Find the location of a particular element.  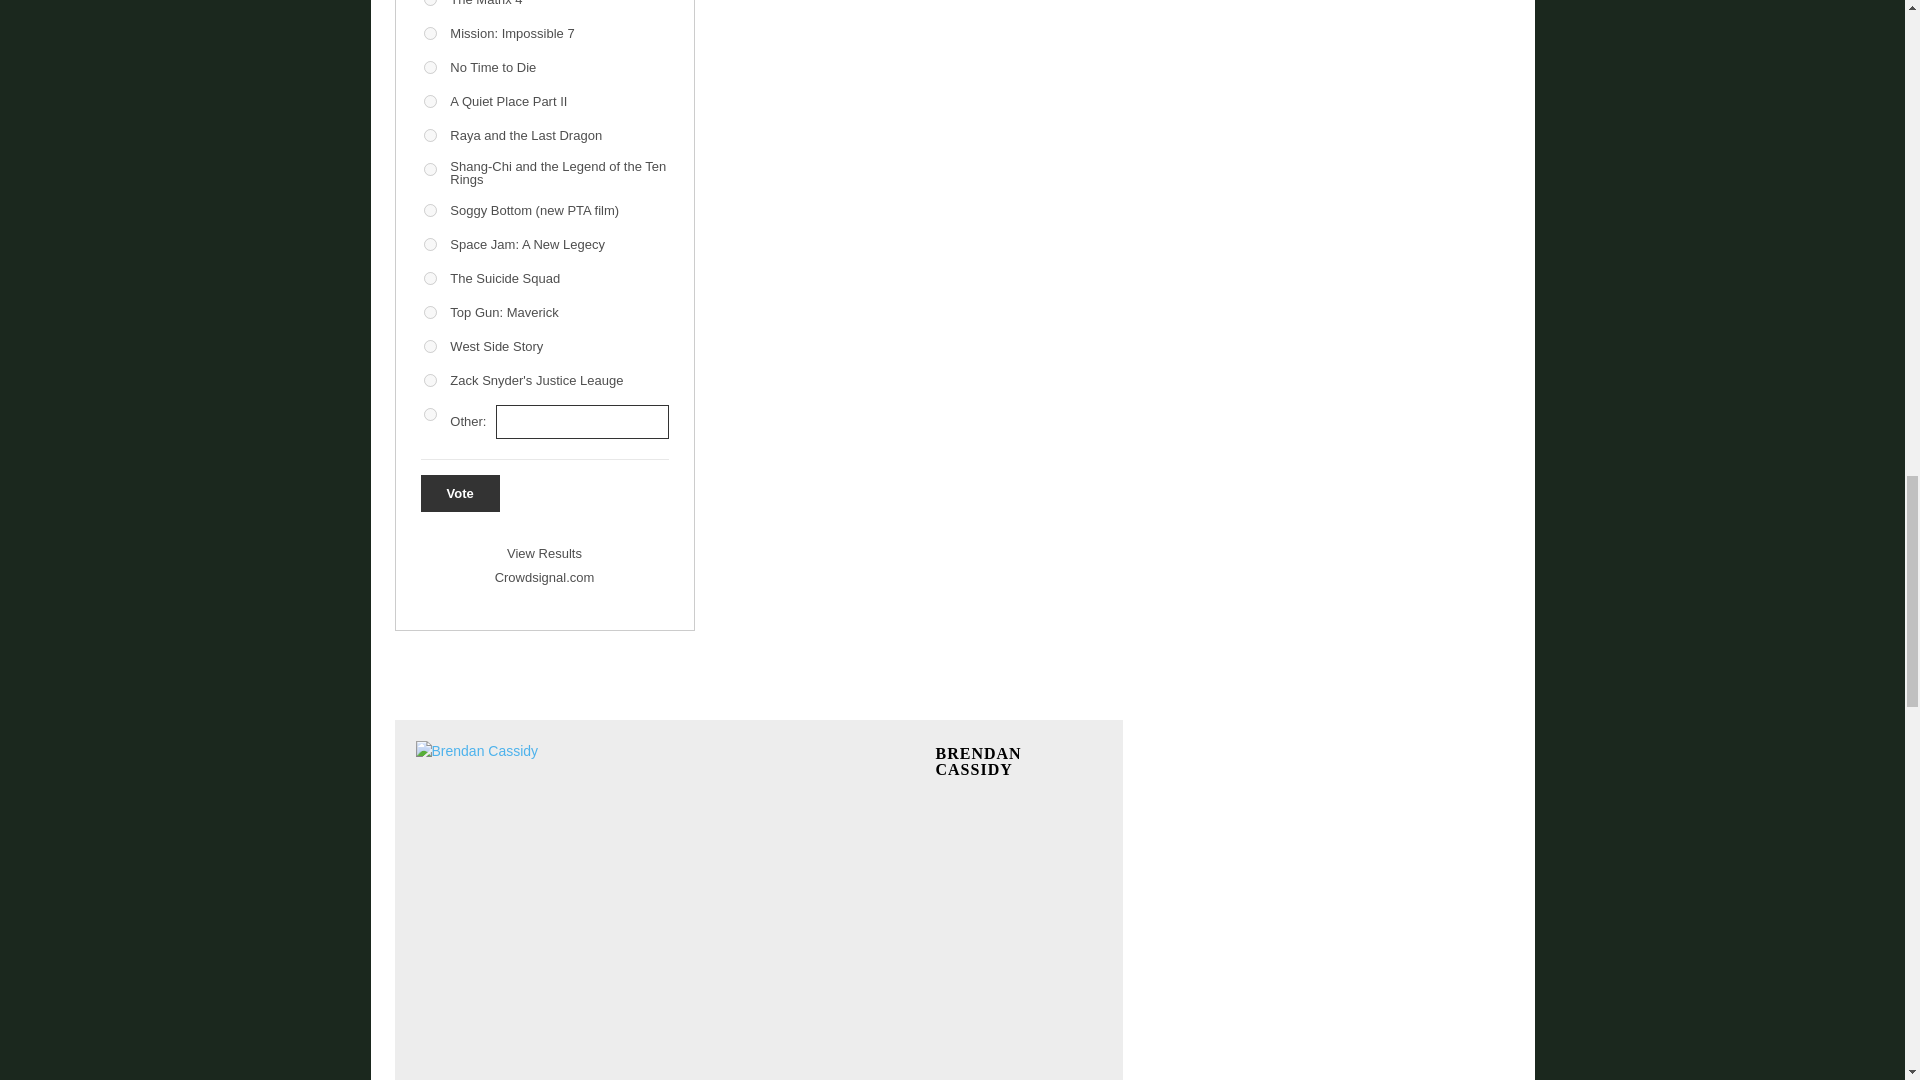

49550034 is located at coordinates (430, 244).